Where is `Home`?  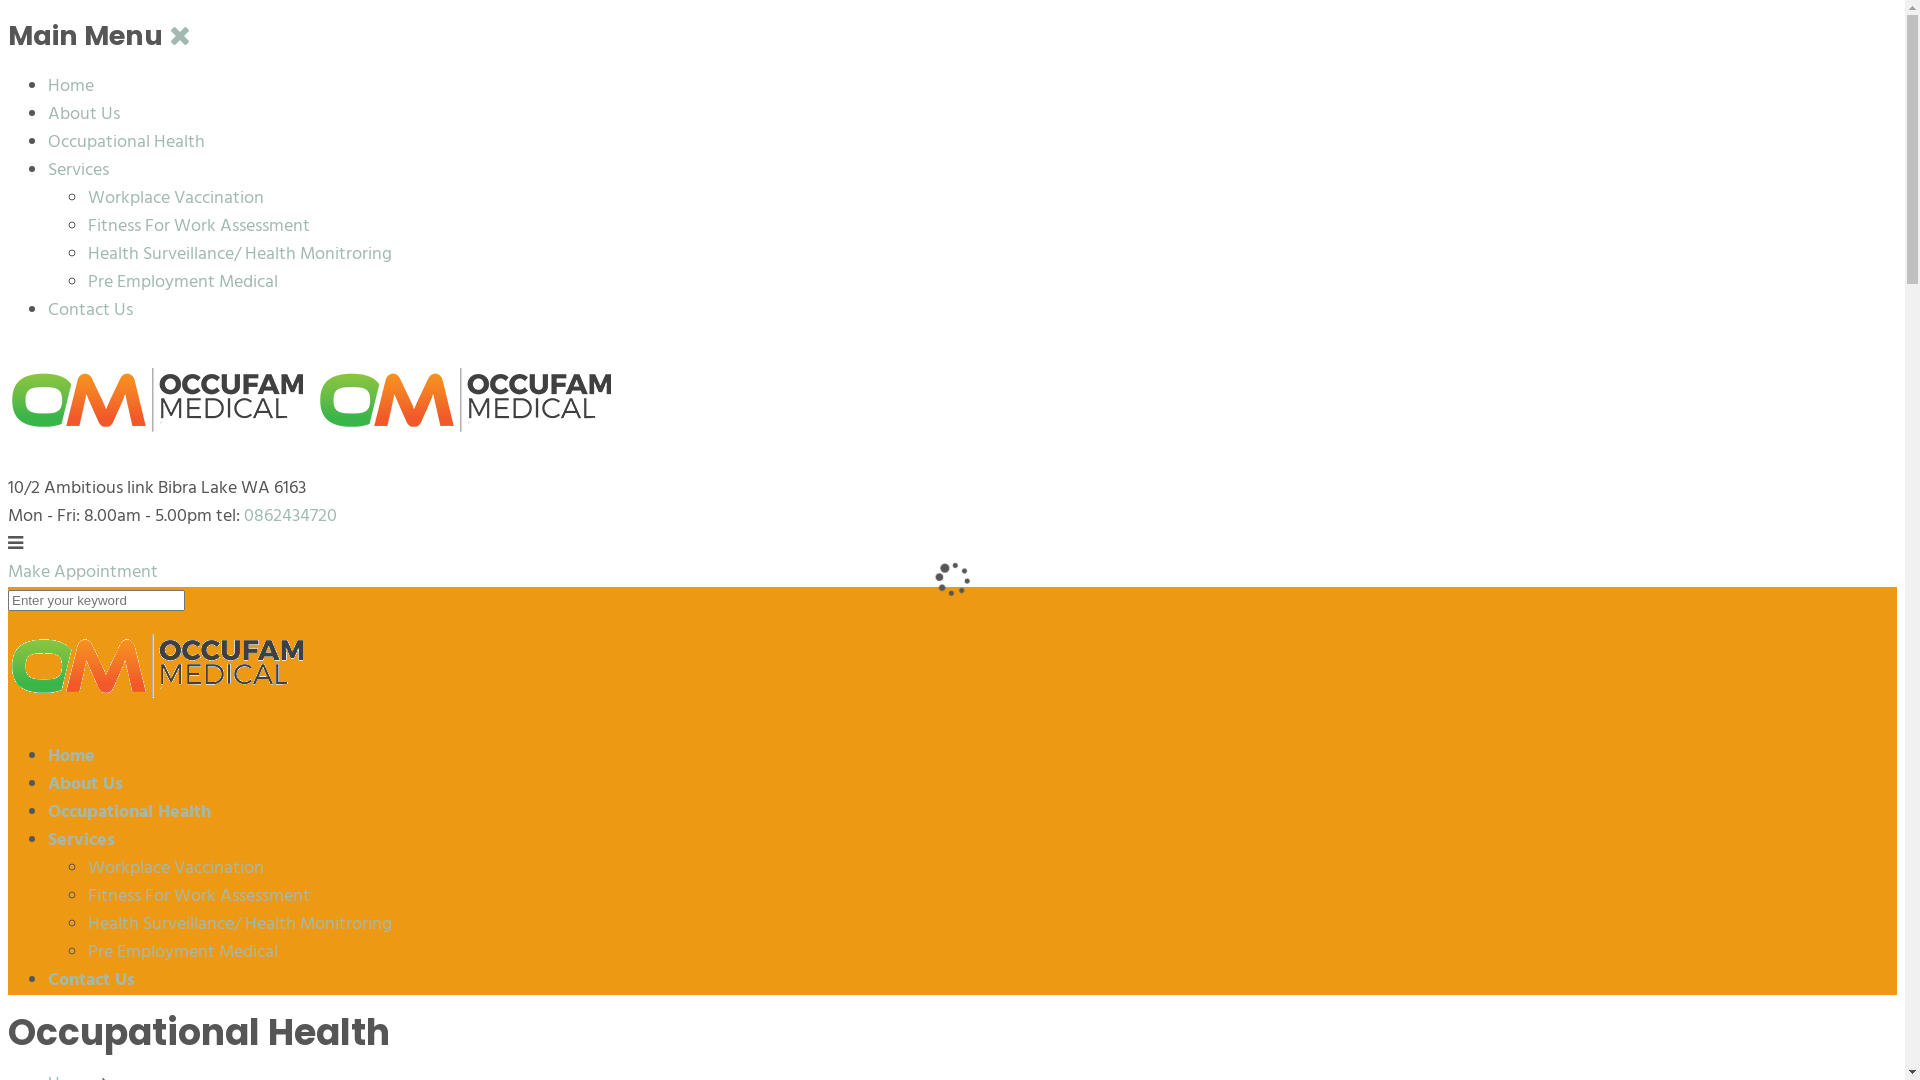
Home is located at coordinates (72, 756).